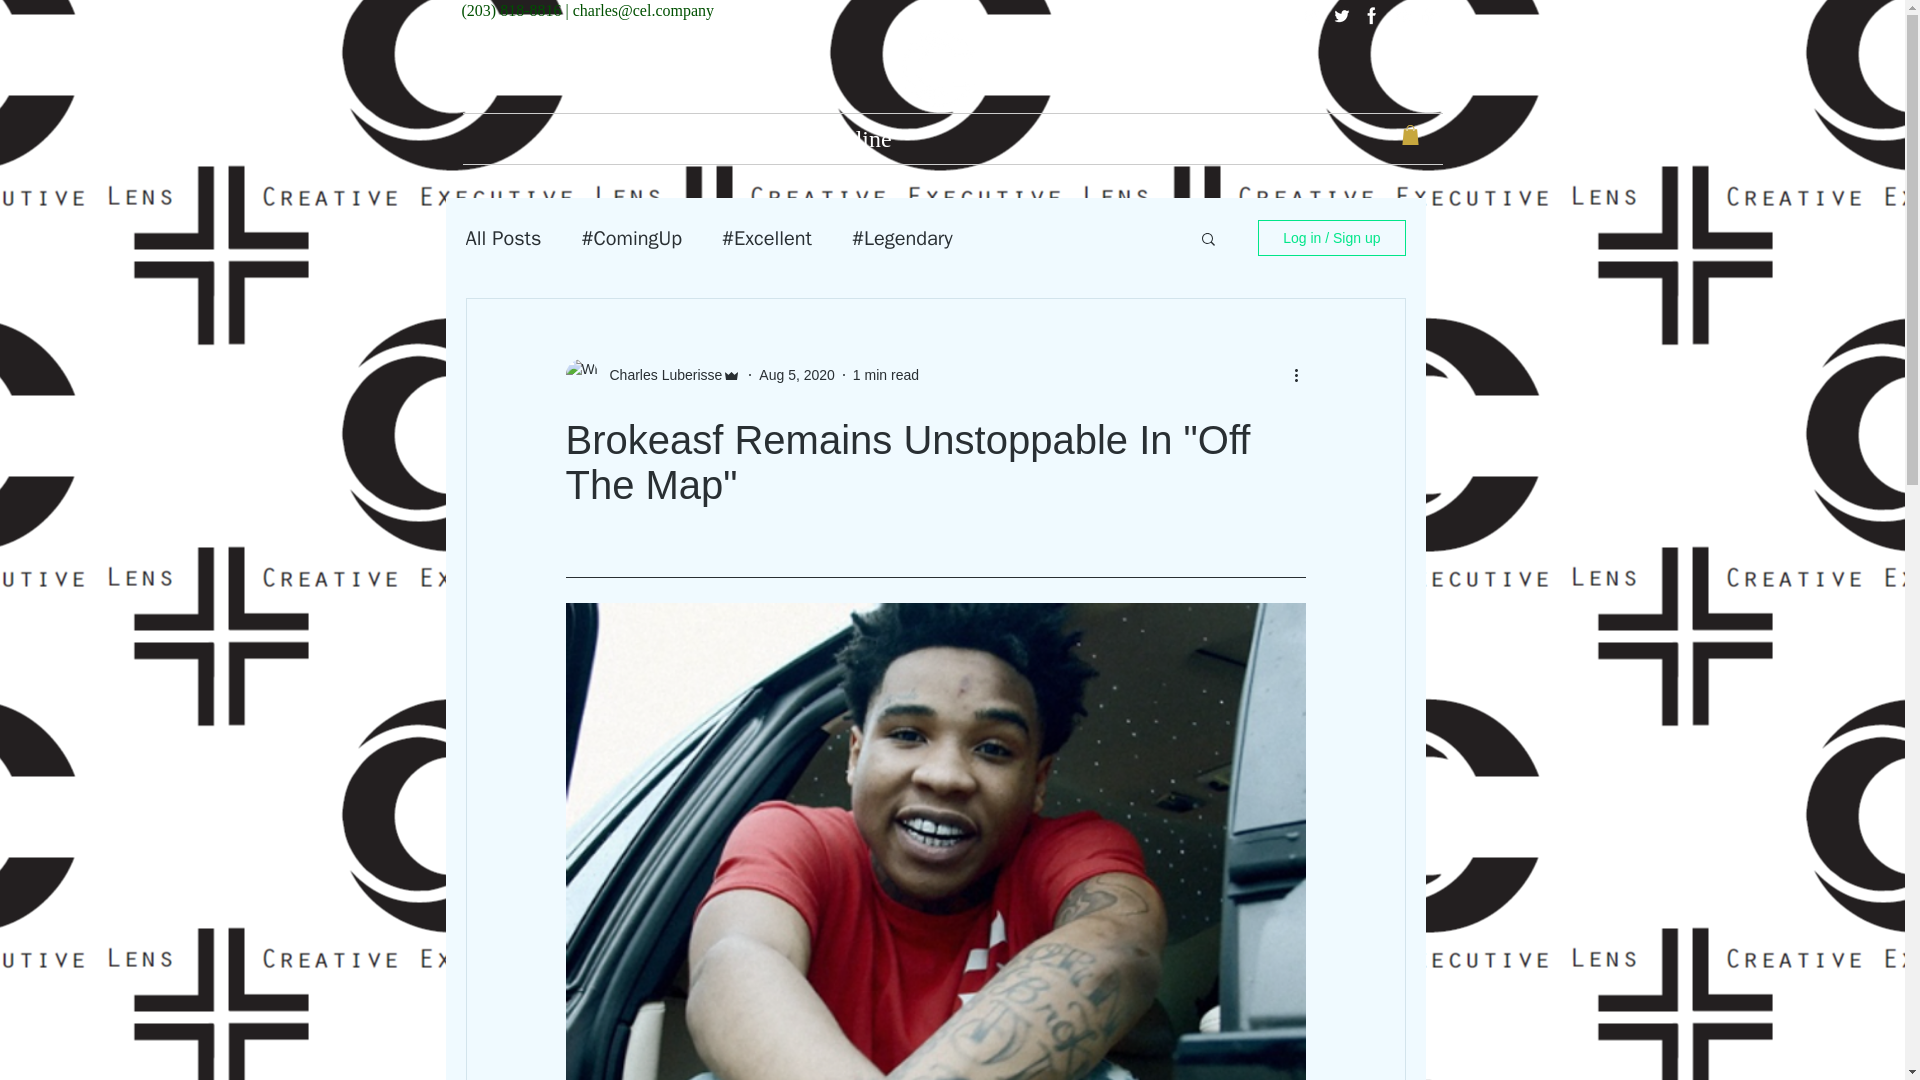 The height and width of the screenshot is (1080, 1920). I want to click on Shop, so click(1320, 139).